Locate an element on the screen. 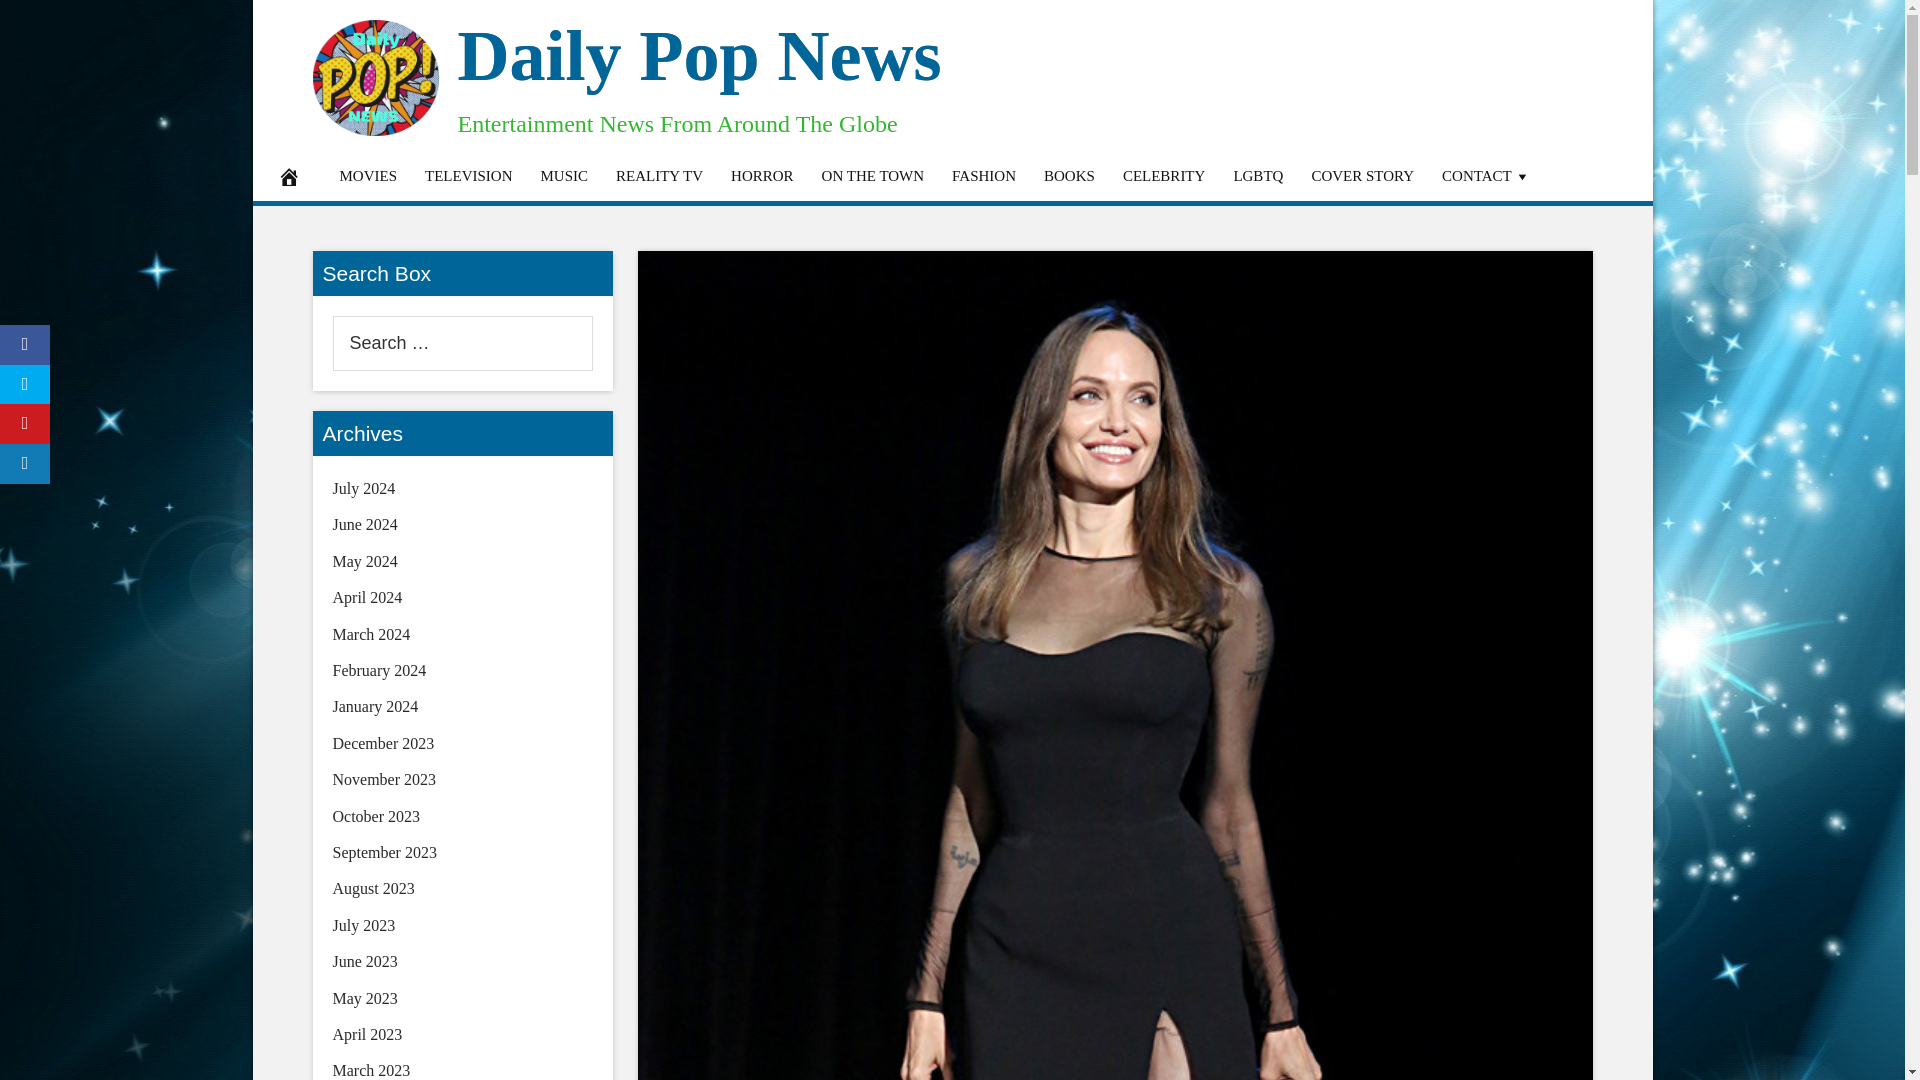 The height and width of the screenshot is (1080, 1920). ON THE TOWN is located at coordinates (873, 176).